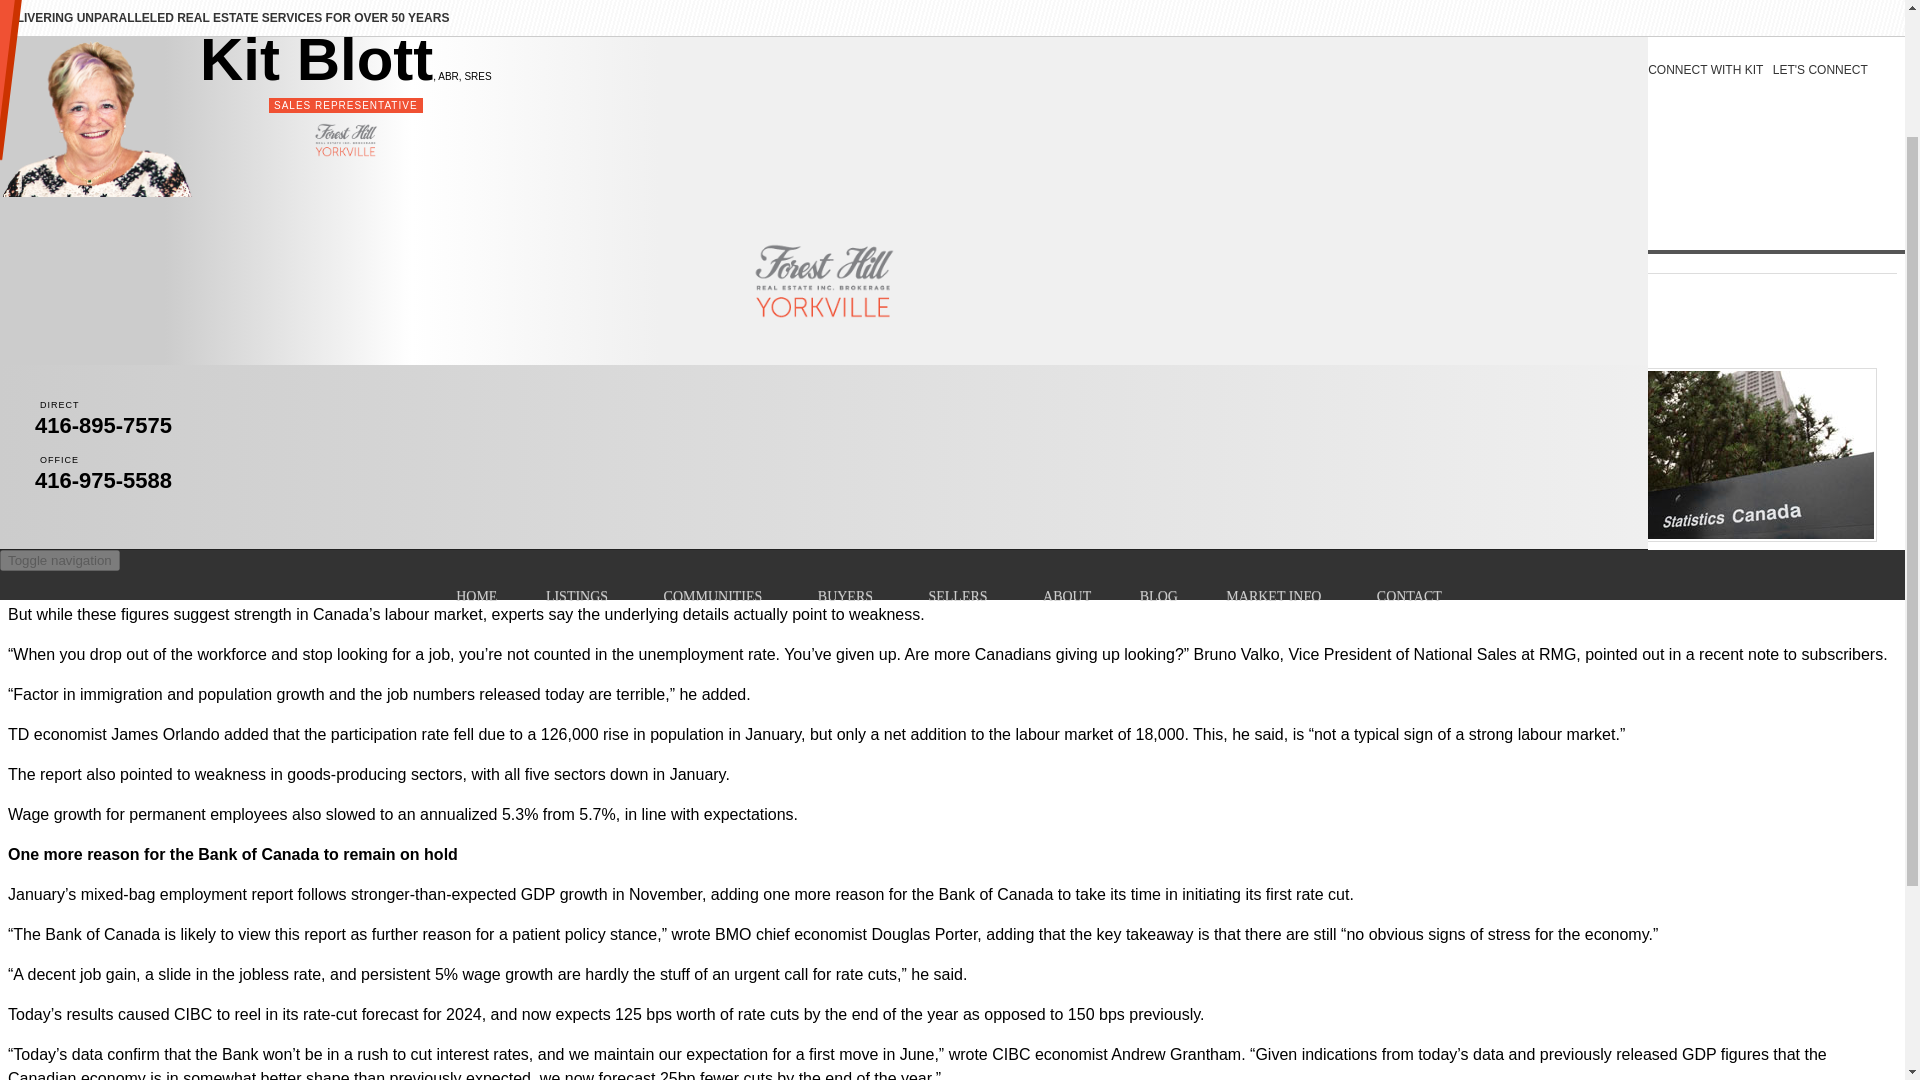 This screenshot has height=1080, width=1920. Describe the element at coordinates (1276, 420) in the screenshot. I see `MARKET INFO` at that location.